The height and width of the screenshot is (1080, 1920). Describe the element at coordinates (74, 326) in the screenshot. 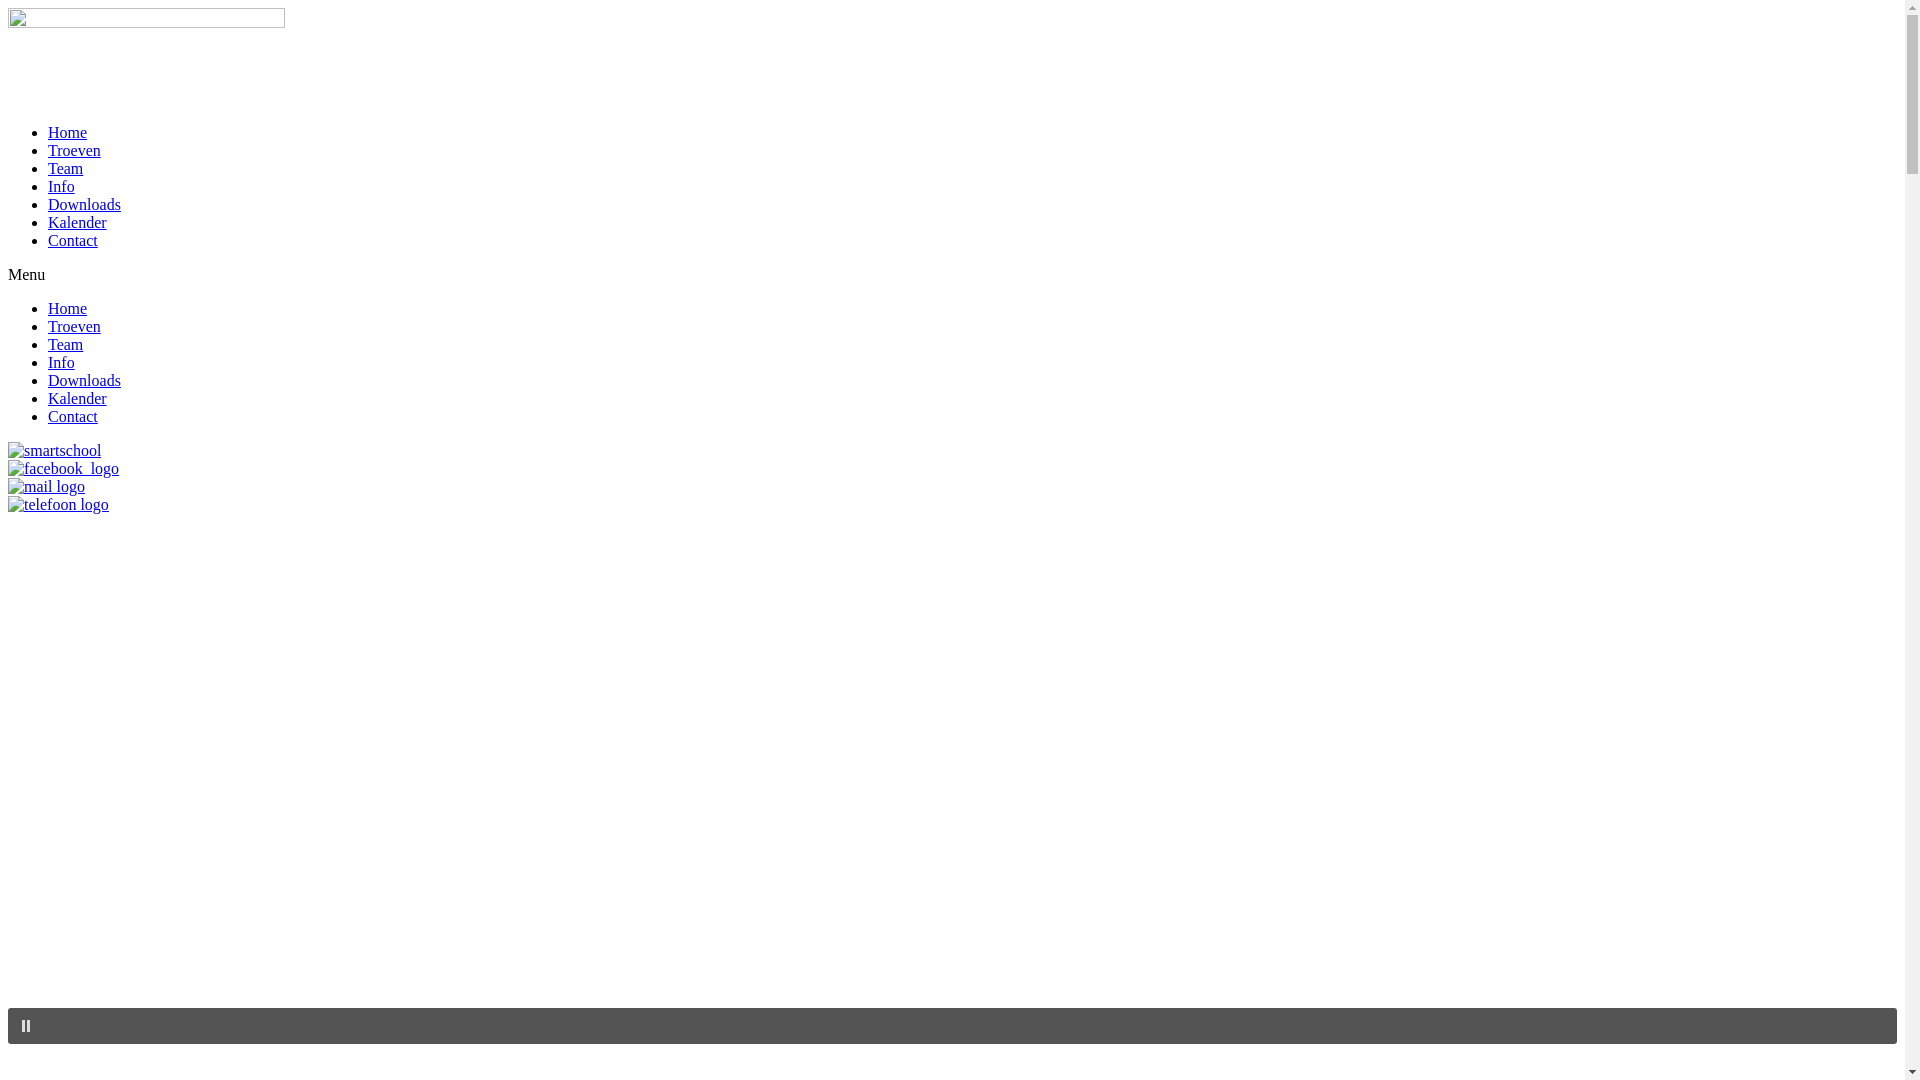

I see `Troeven` at that location.